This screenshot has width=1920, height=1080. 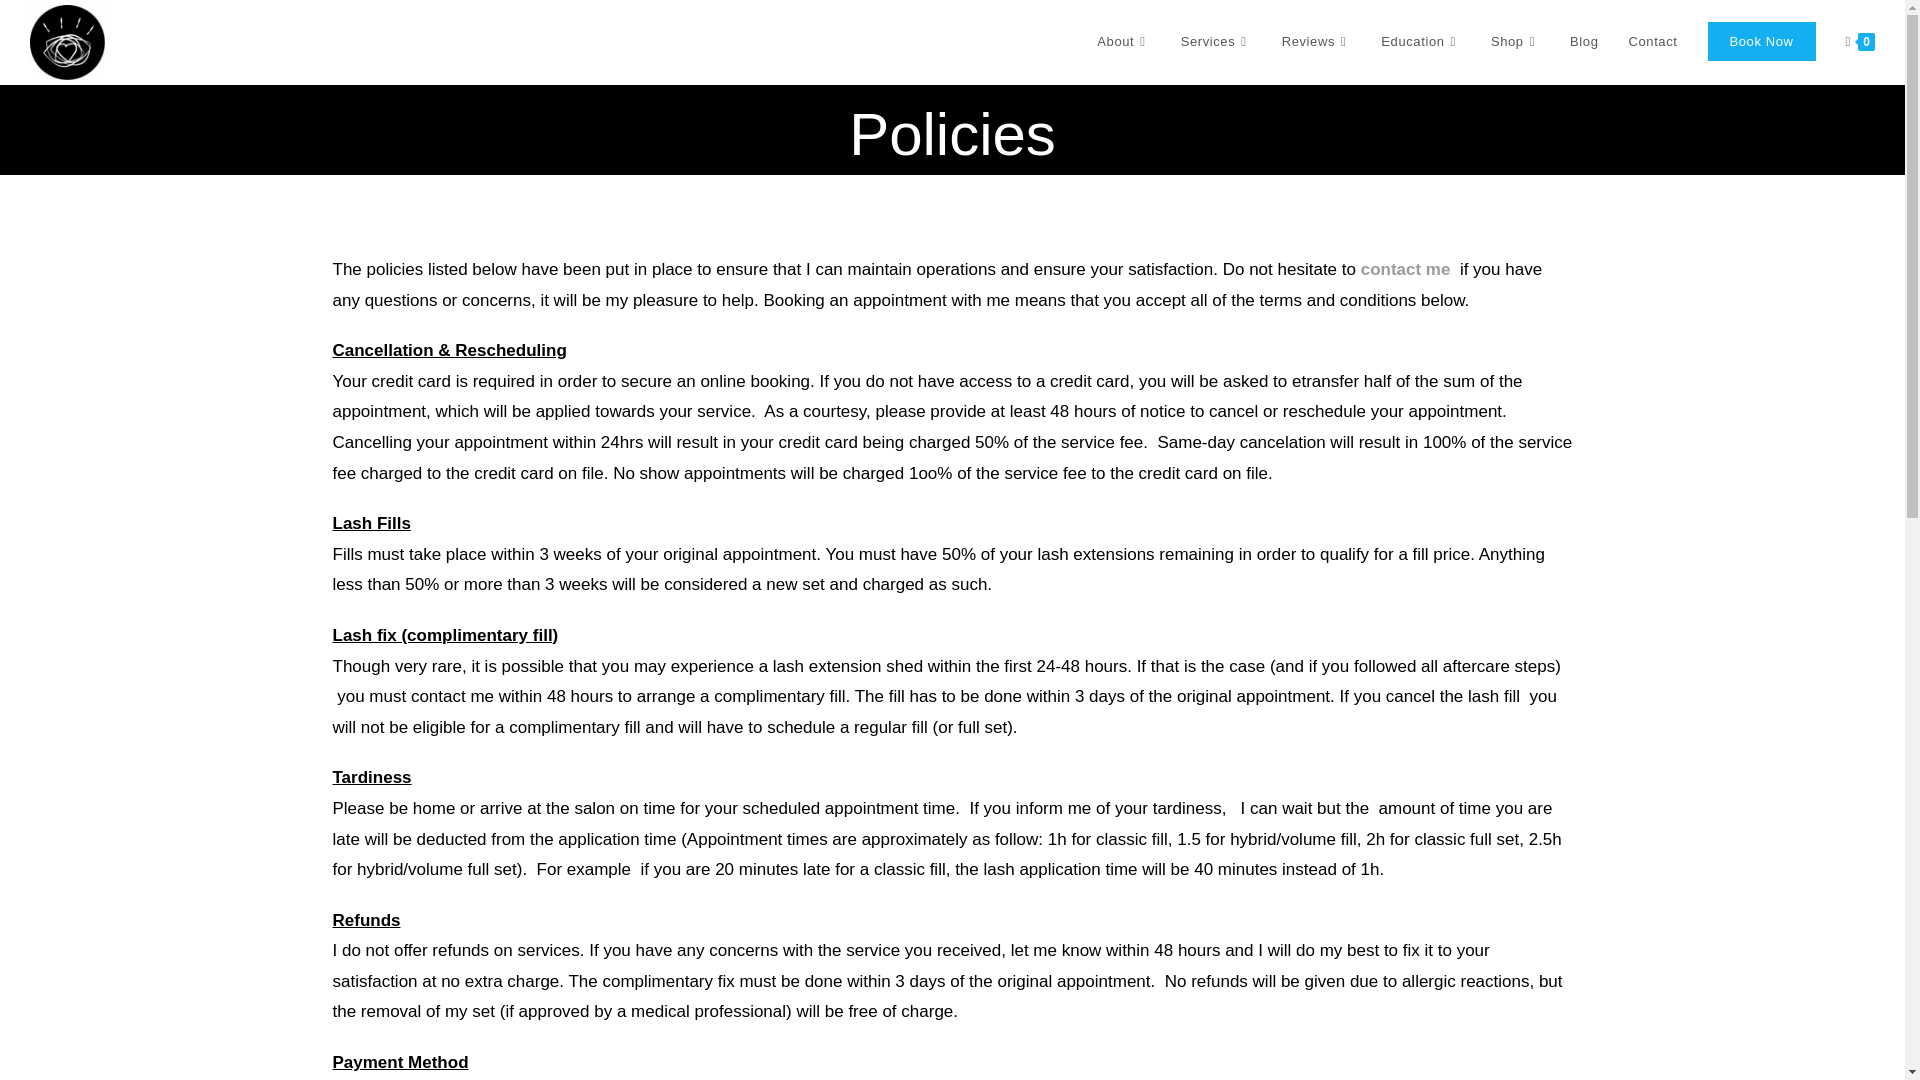 What do you see at coordinates (1516, 42) in the screenshot?
I see `Shop` at bounding box center [1516, 42].